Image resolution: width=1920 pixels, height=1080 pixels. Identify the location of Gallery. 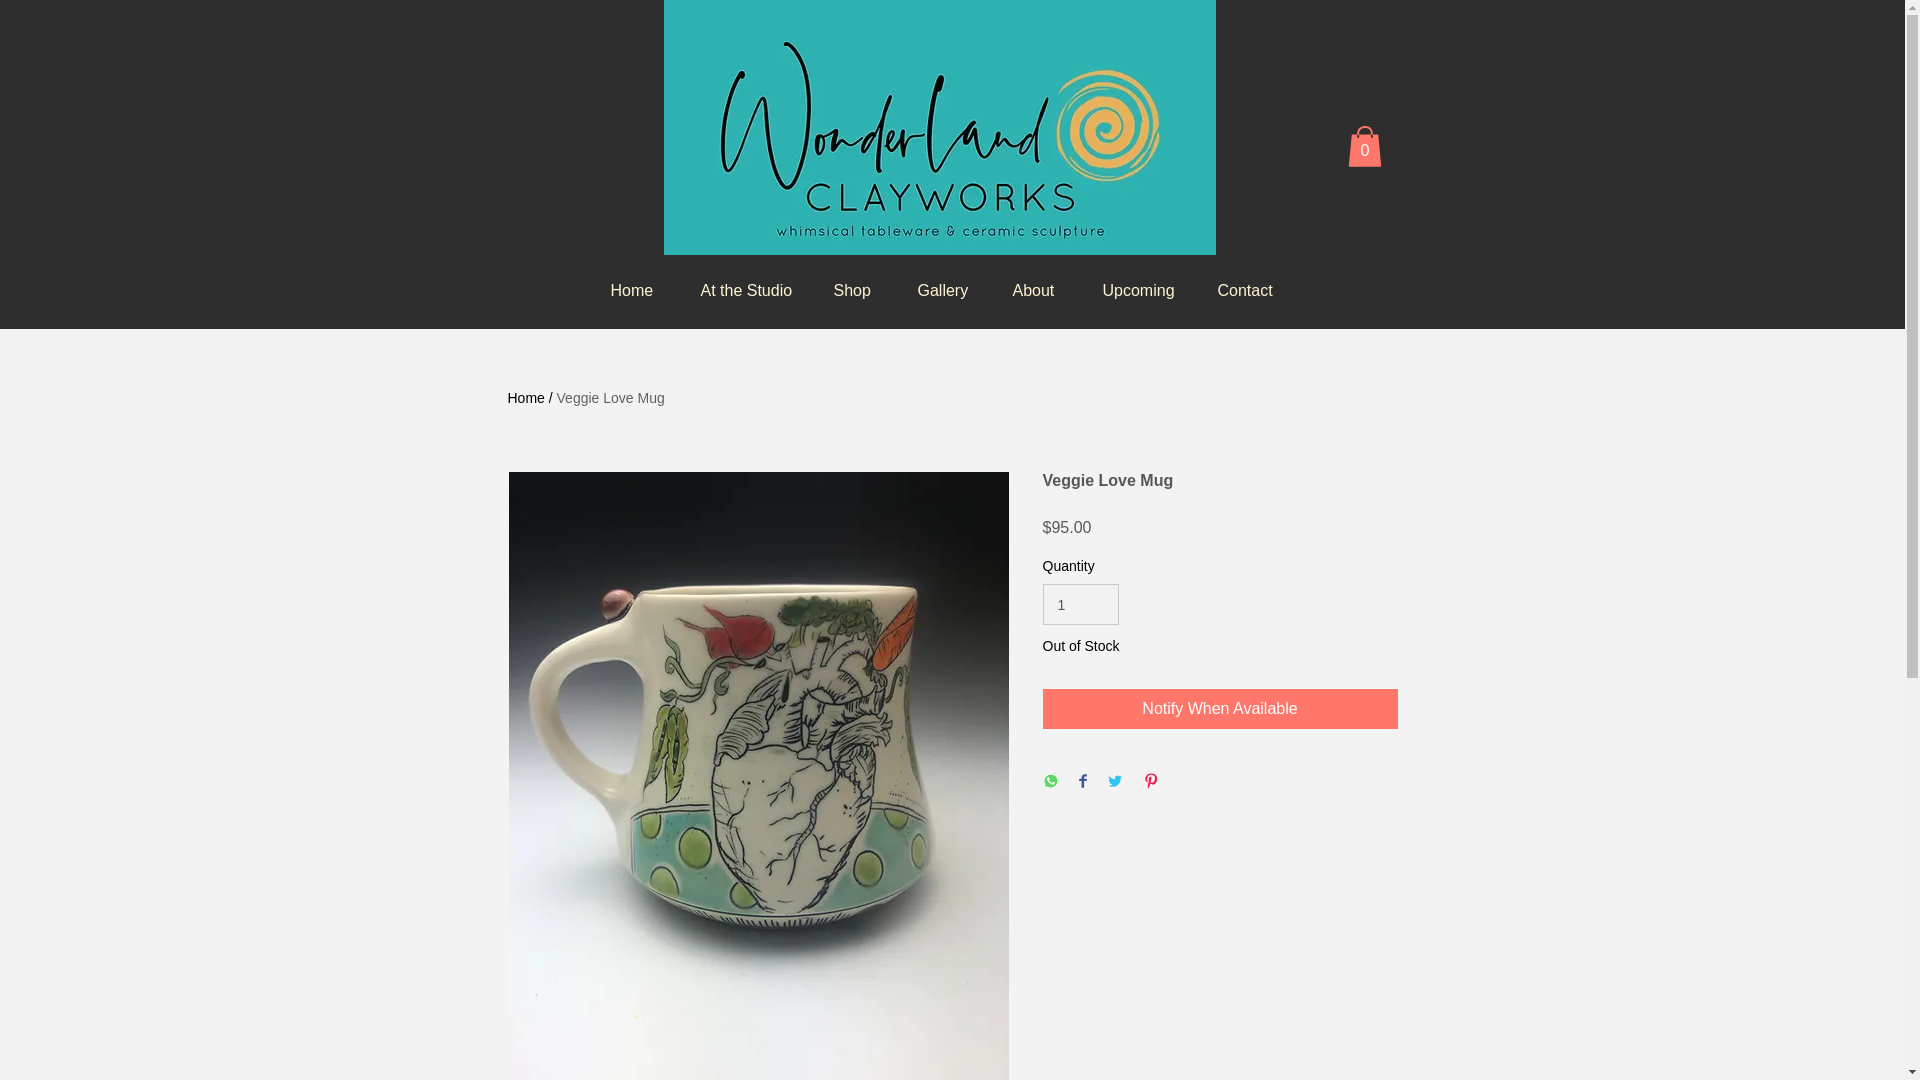
(939, 290).